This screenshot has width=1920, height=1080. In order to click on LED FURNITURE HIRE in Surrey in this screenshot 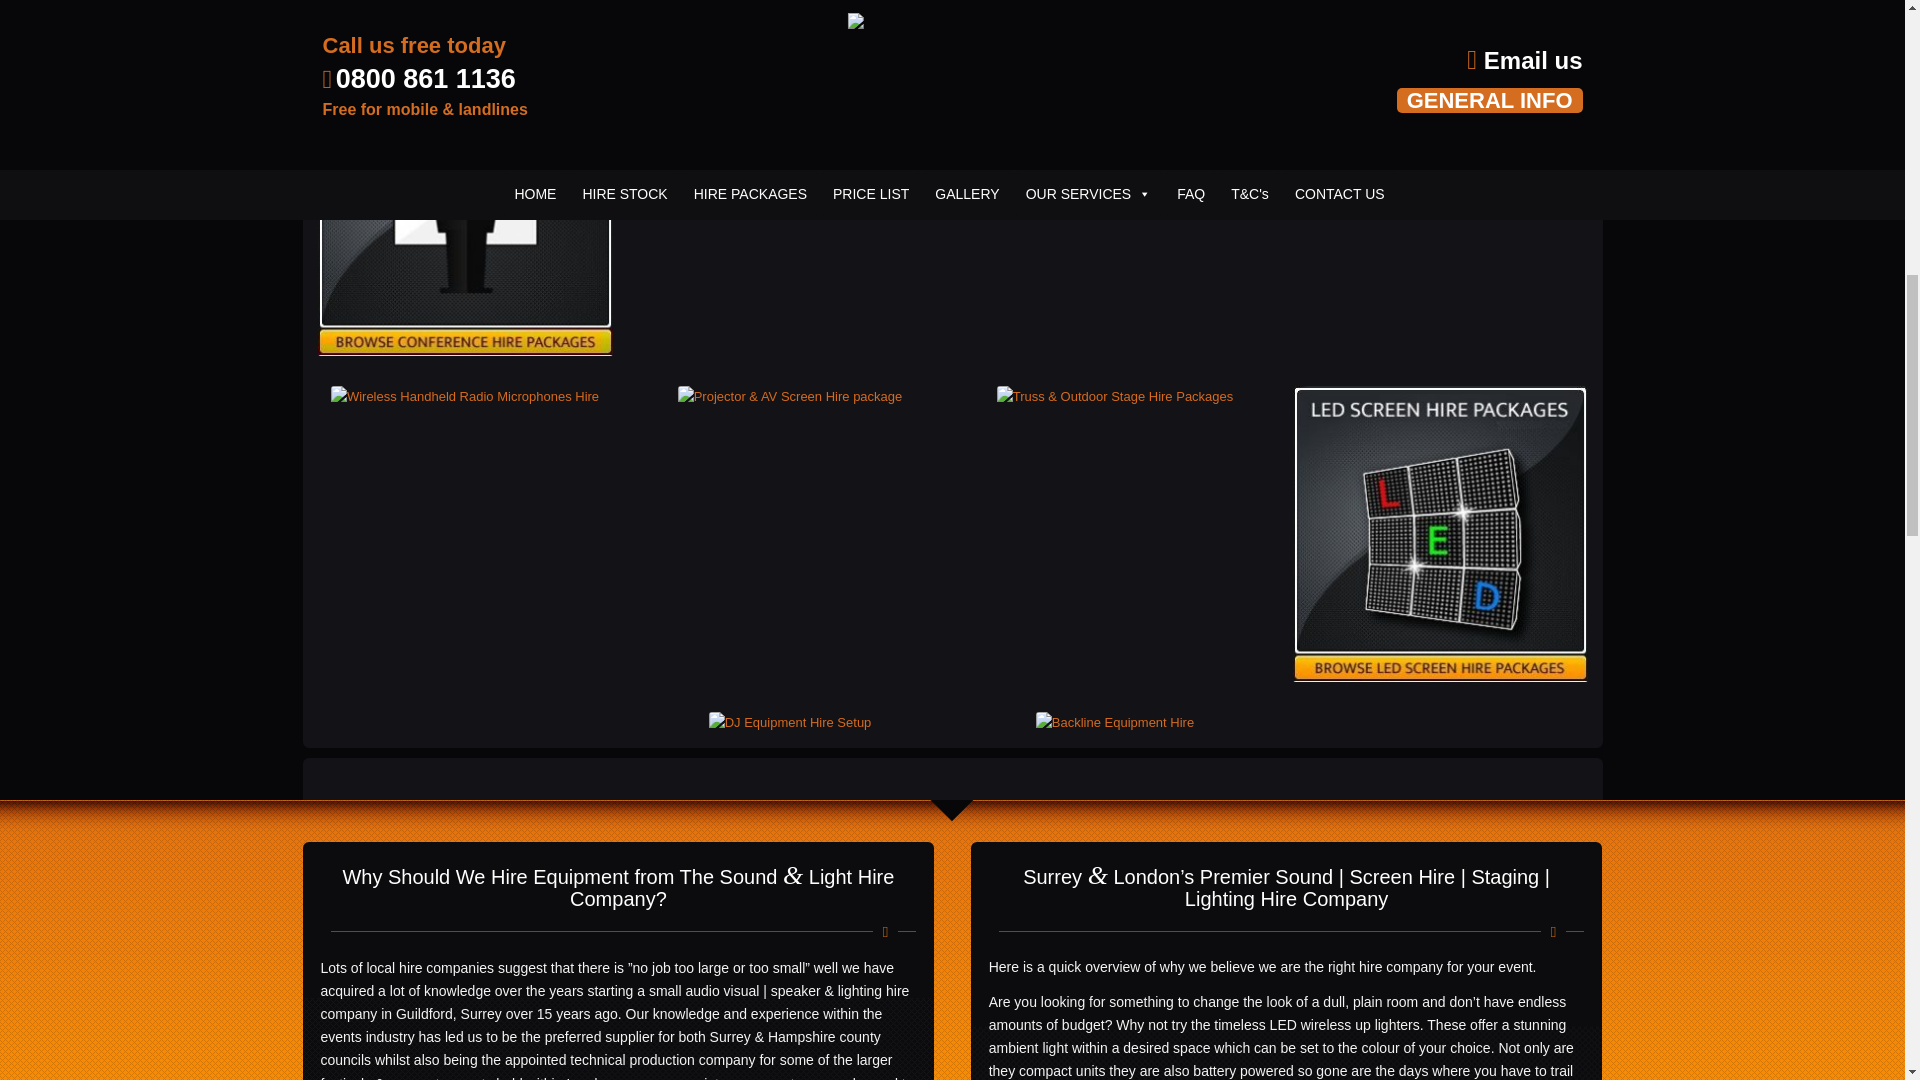, I will do `click(1114, 70)`.